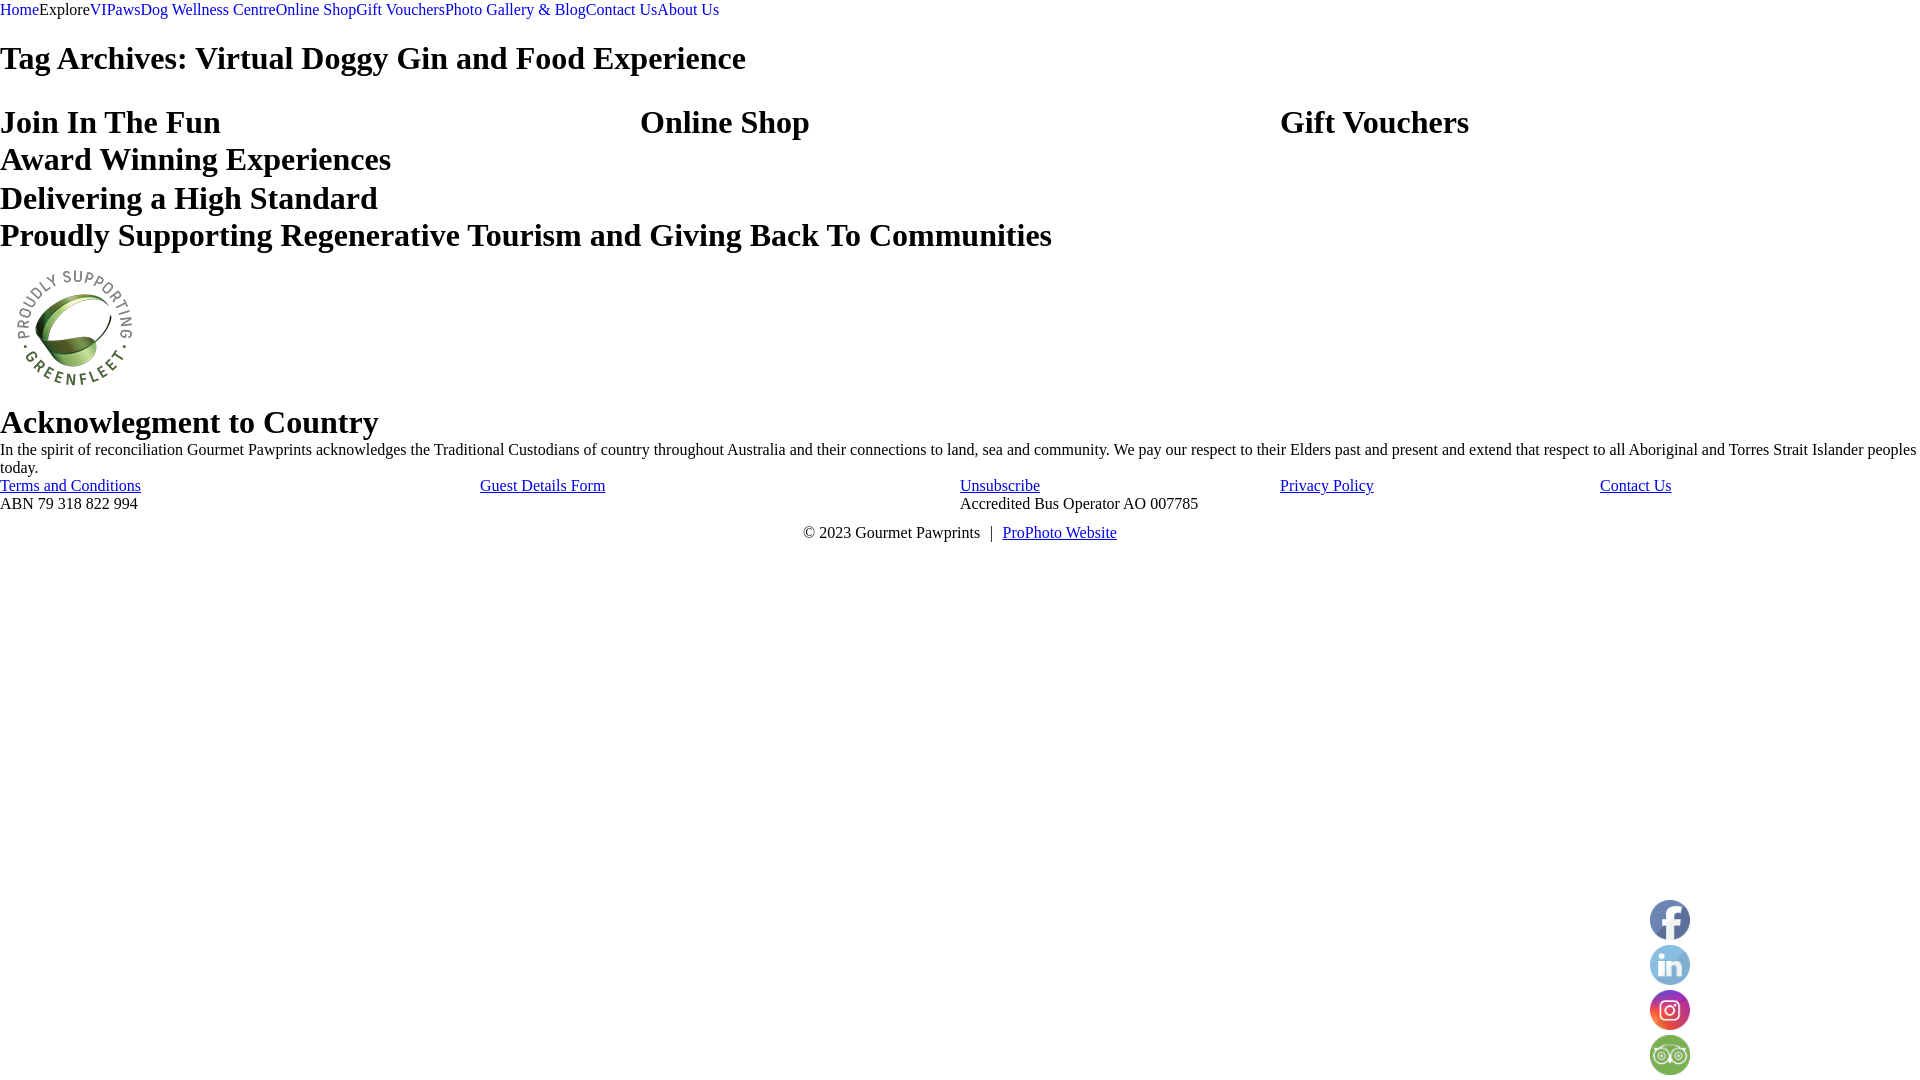 The width and height of the screenshot is (1920, 1080). I want to click on Unsubscribe, so click(1000, 486).